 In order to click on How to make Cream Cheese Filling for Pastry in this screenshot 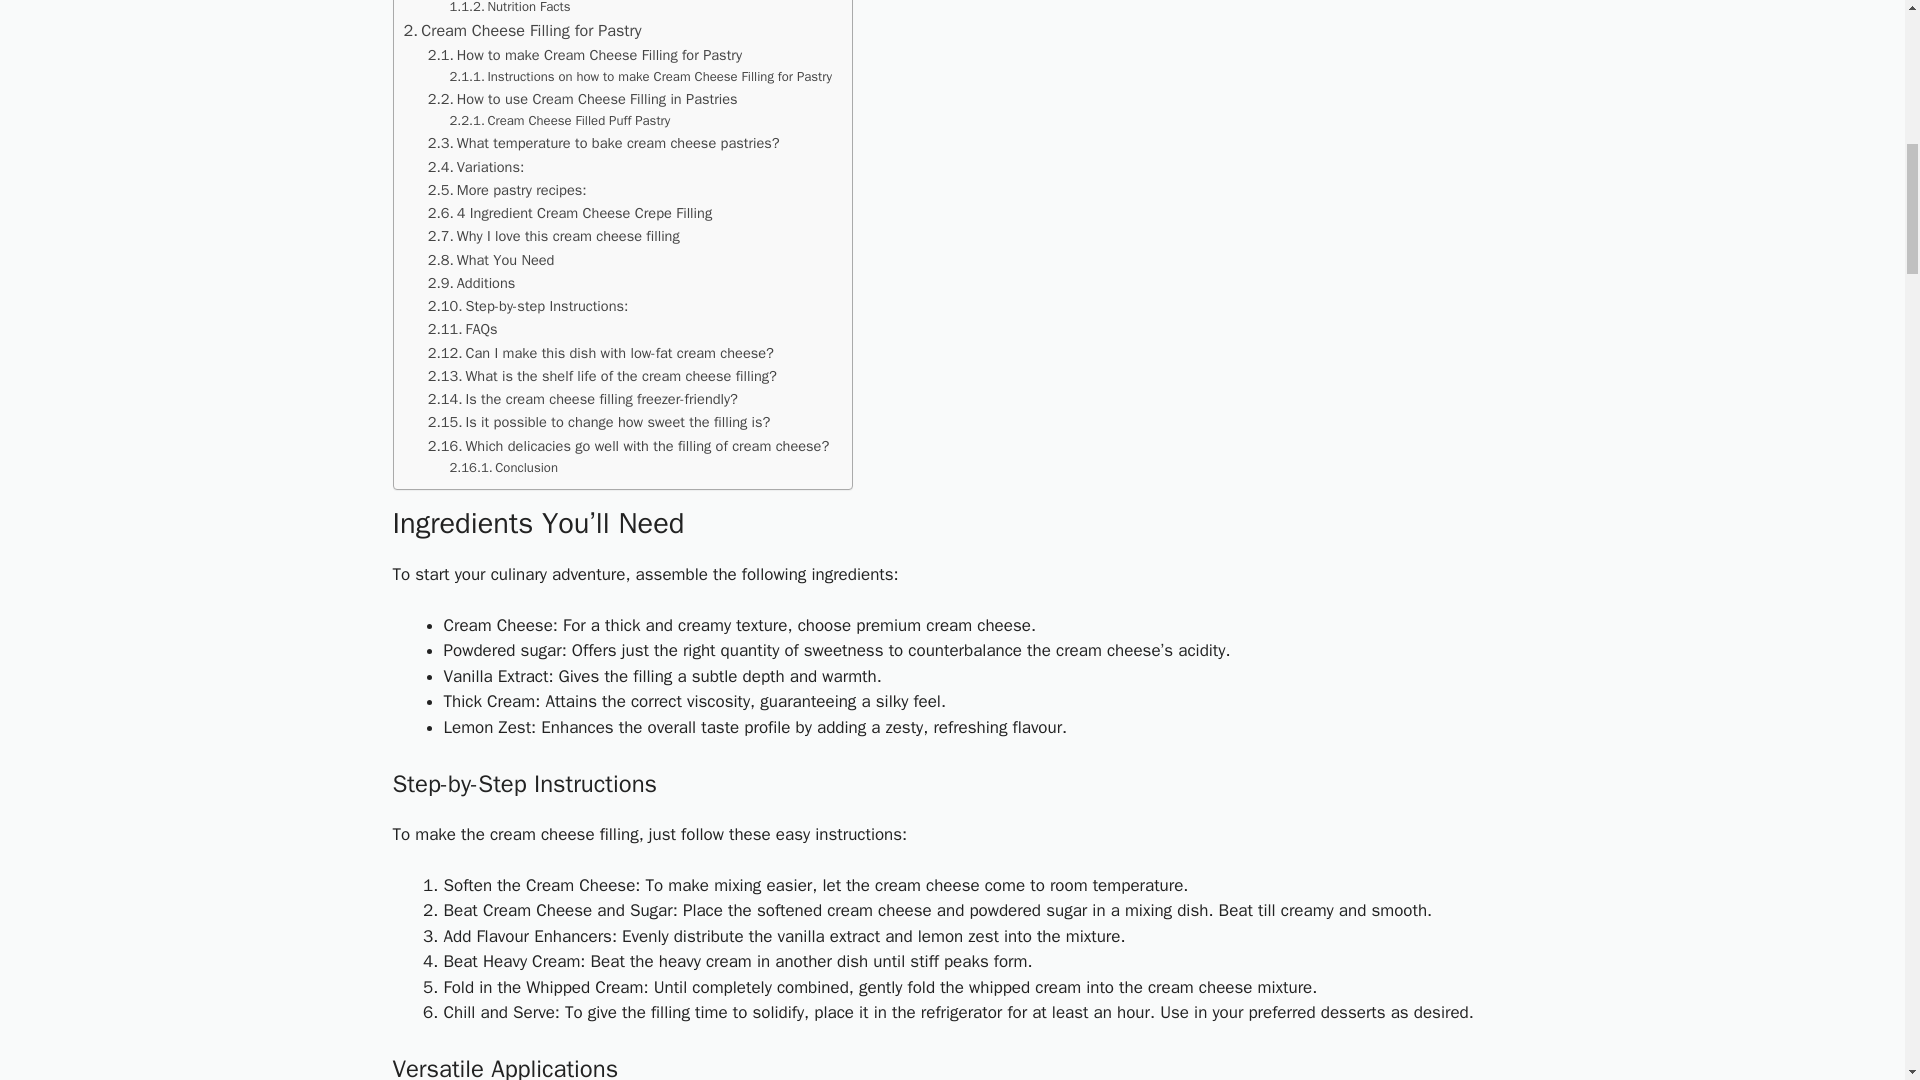, I will do `click(584, 55)`.